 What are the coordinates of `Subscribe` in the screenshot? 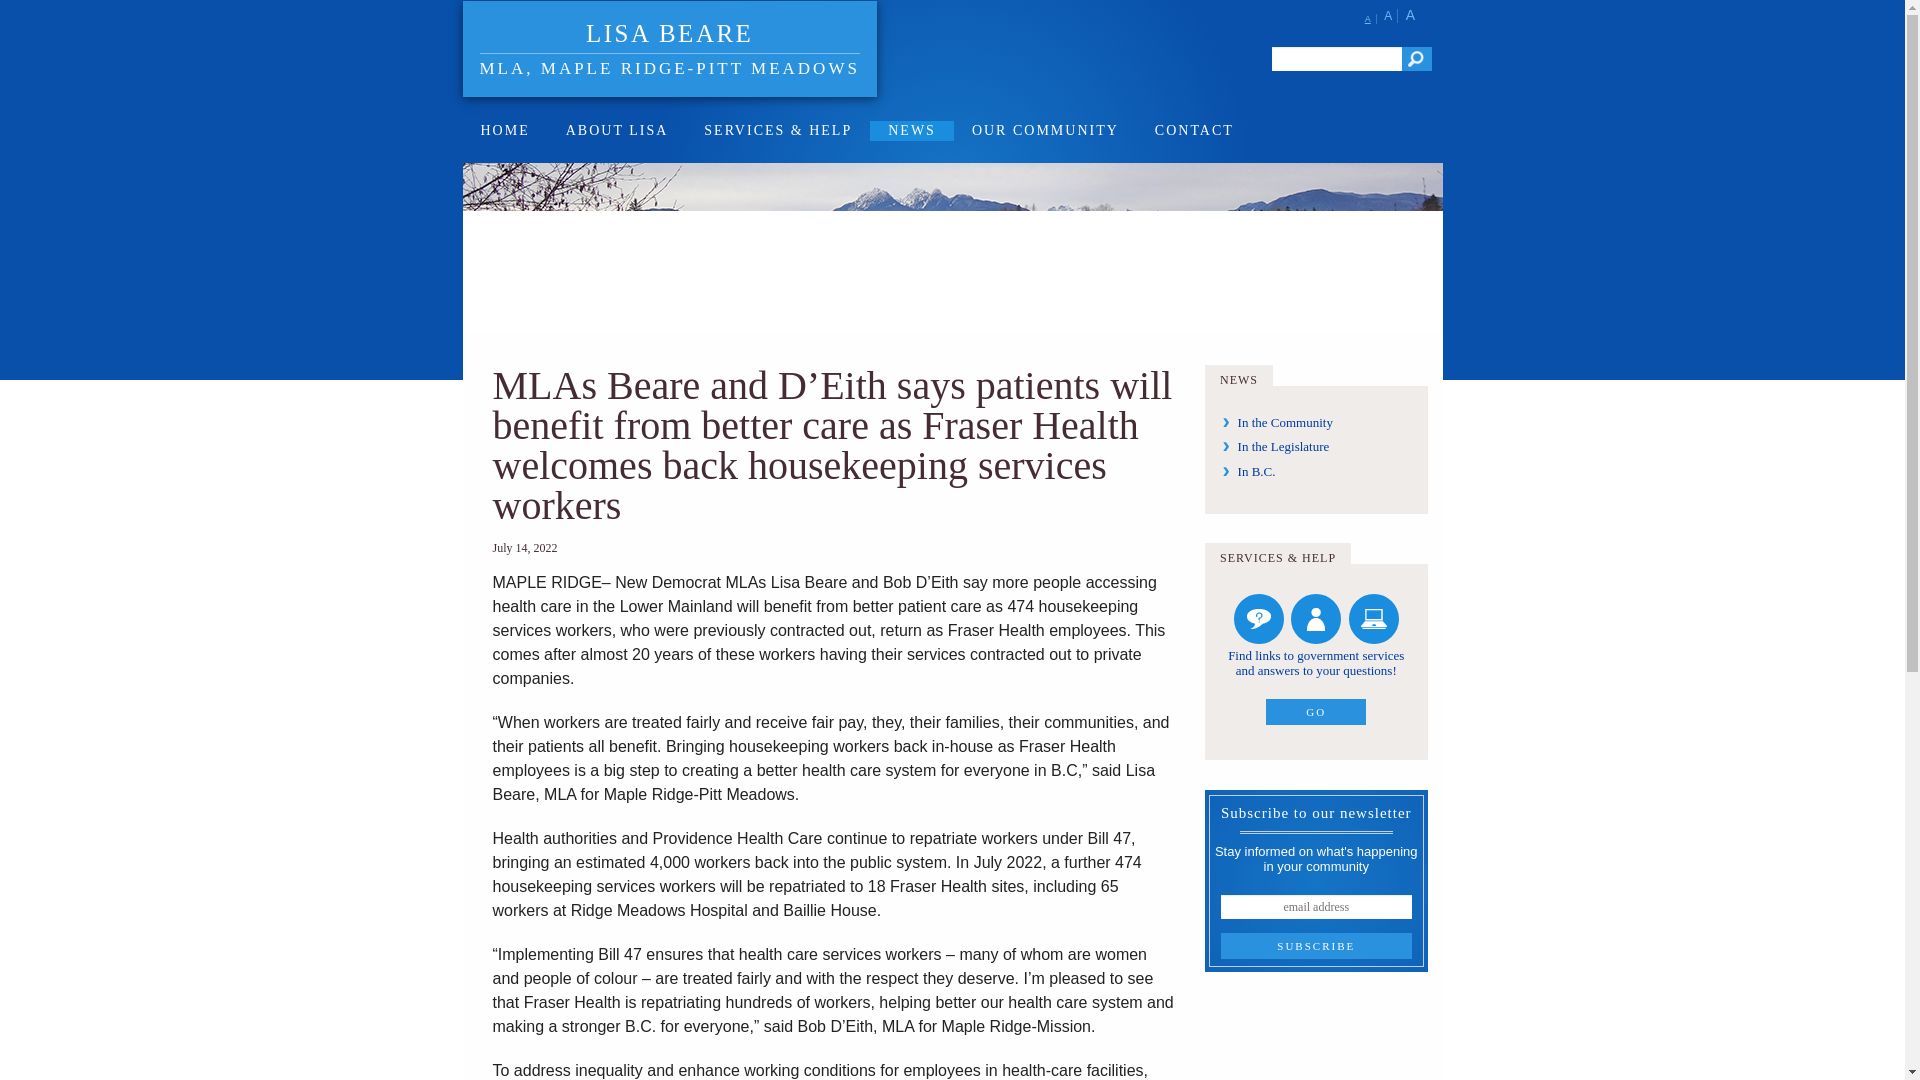 It's located at (1316, 946).